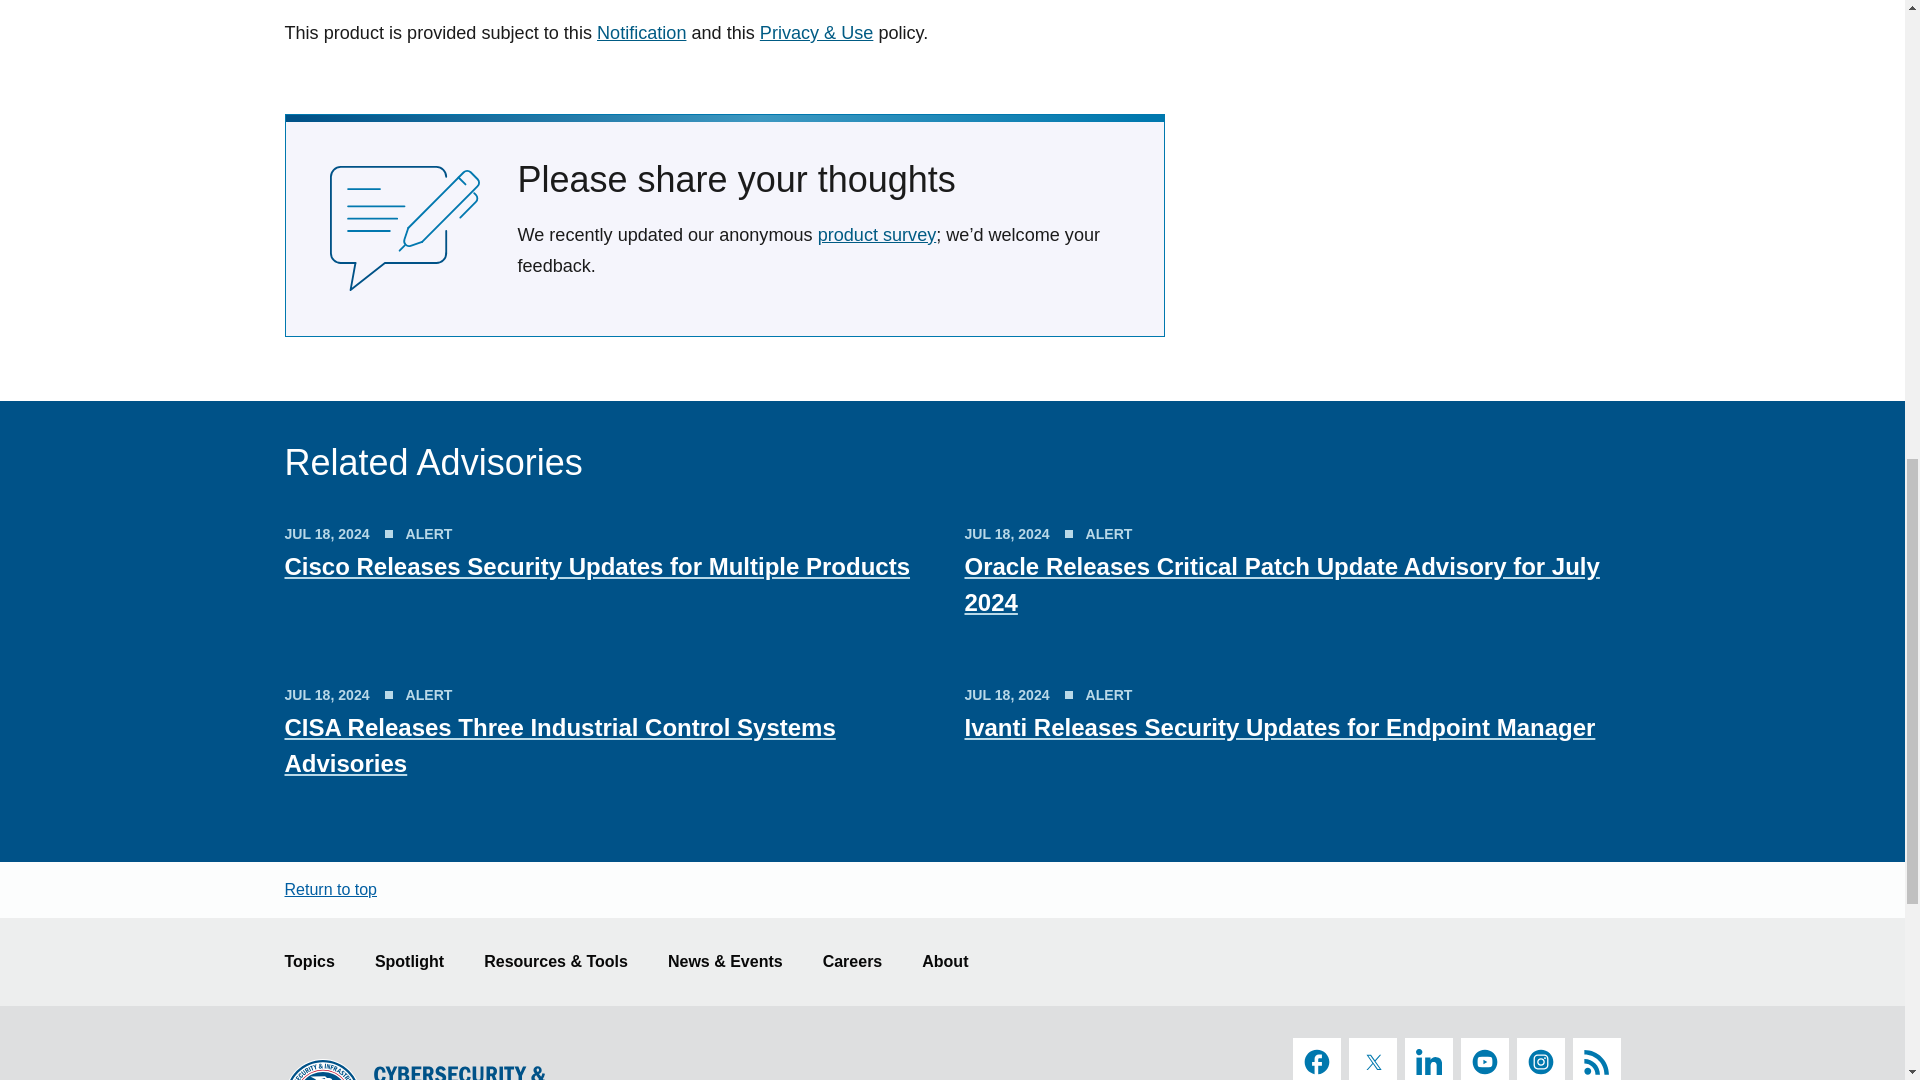  I want to click on CISA Releases Three Industrial Control Systems Advisories, so click(560, 744).